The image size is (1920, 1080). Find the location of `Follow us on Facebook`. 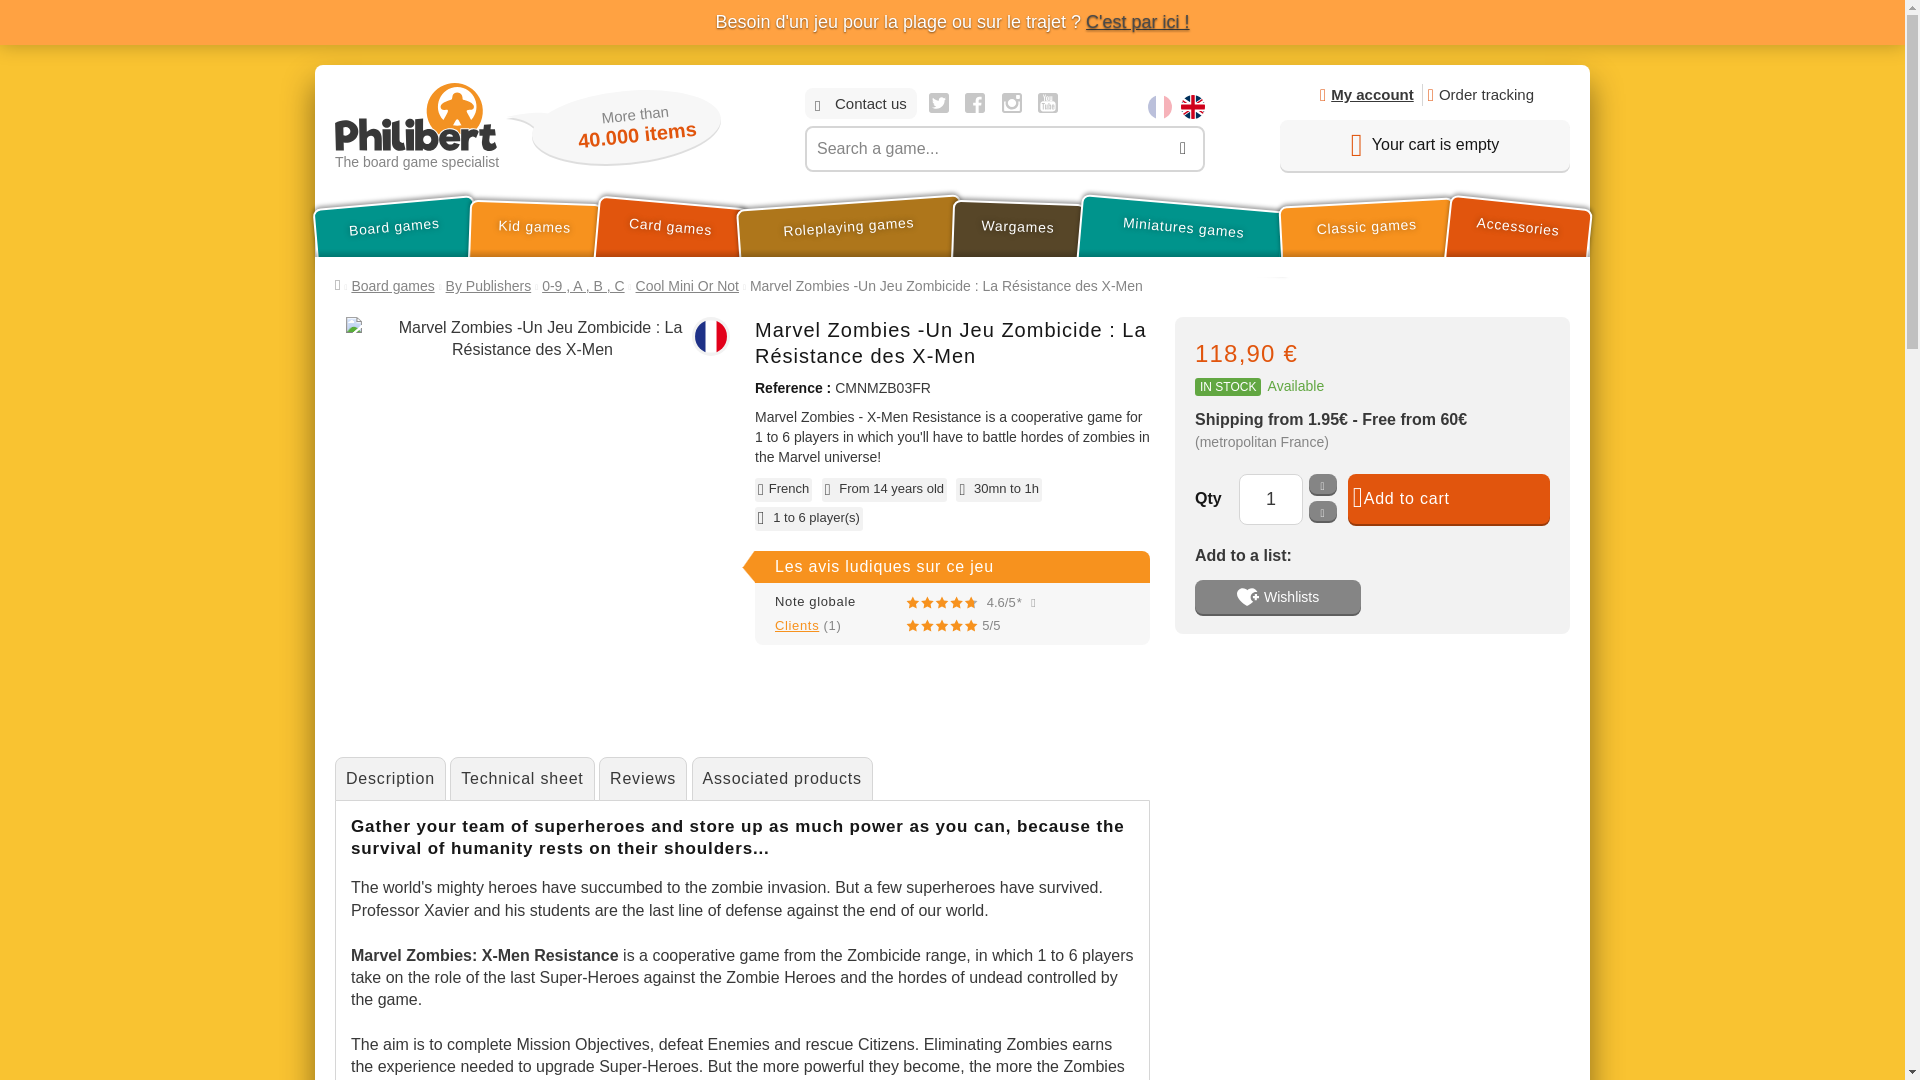

Follow us on Facebook is located at coordinates (974, 102).